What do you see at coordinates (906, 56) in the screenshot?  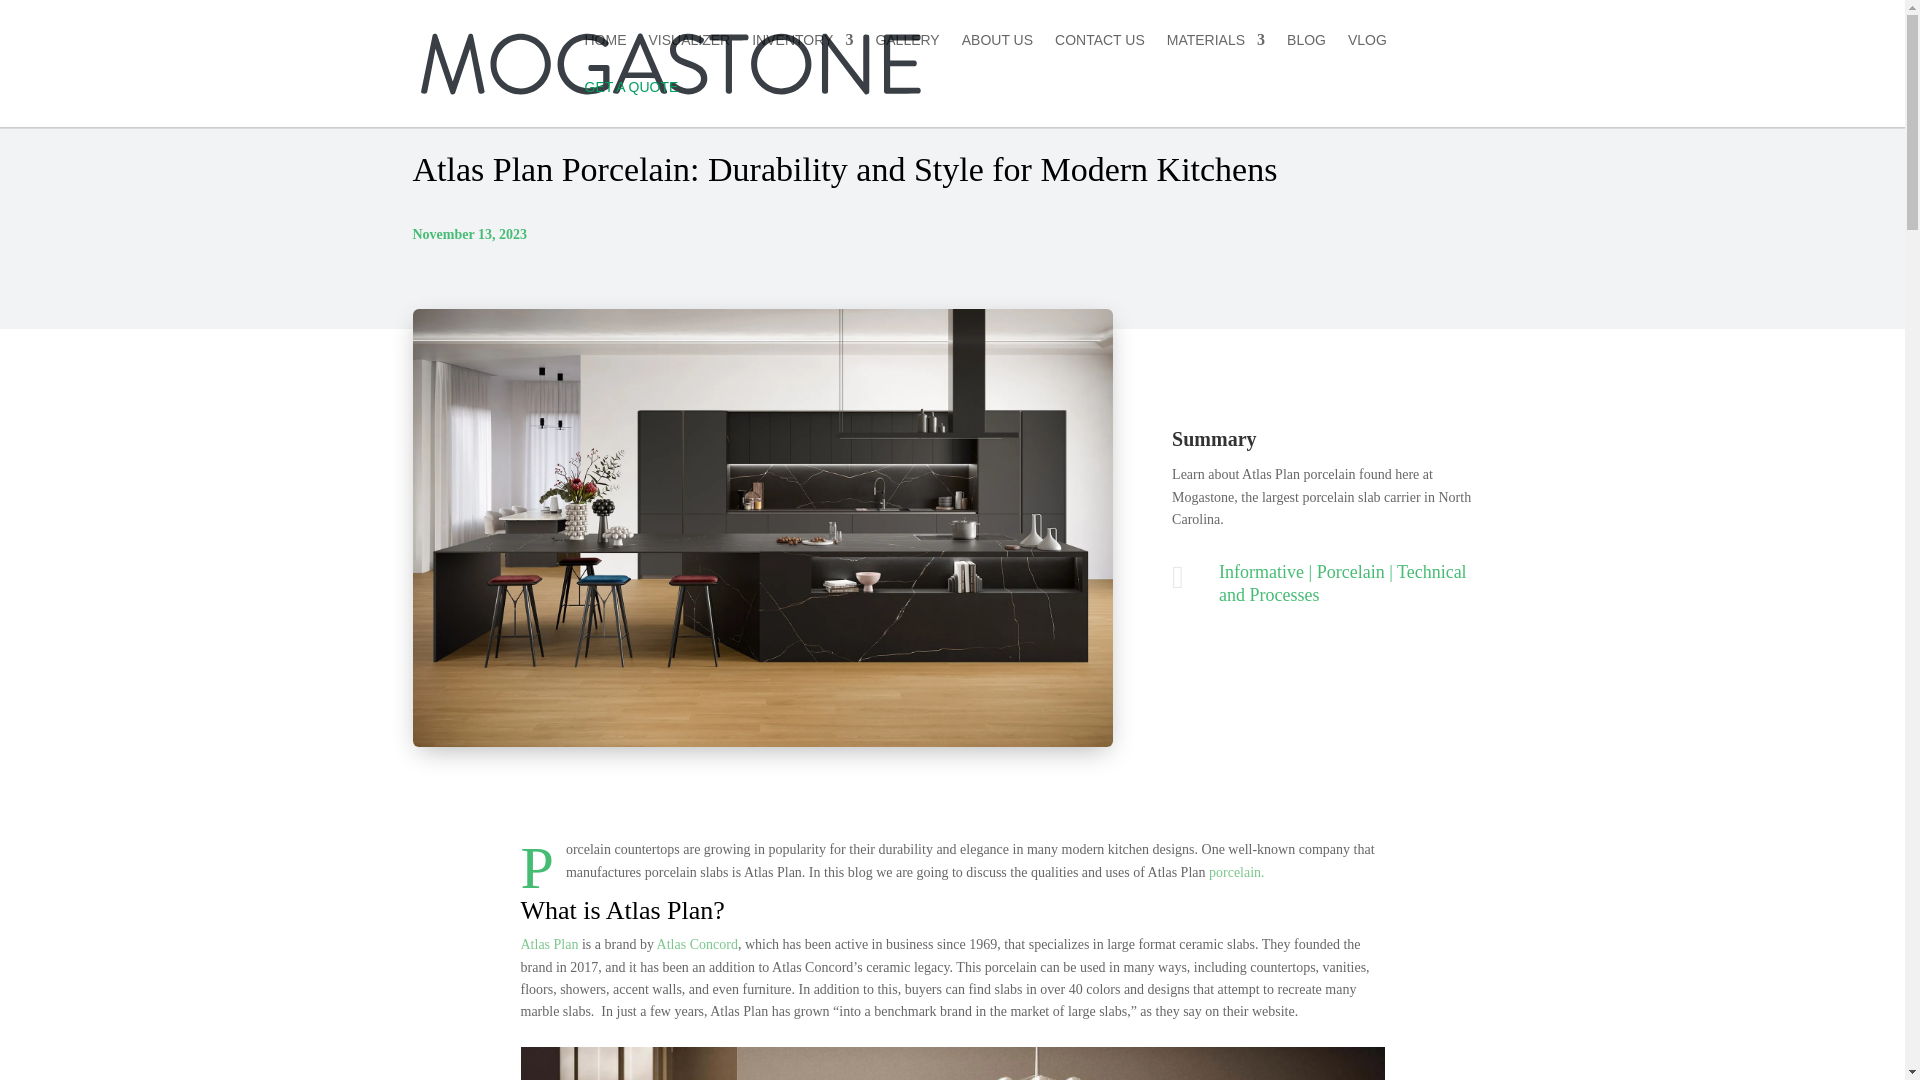 I see `GALLERY` at bounding box center [906, 56].